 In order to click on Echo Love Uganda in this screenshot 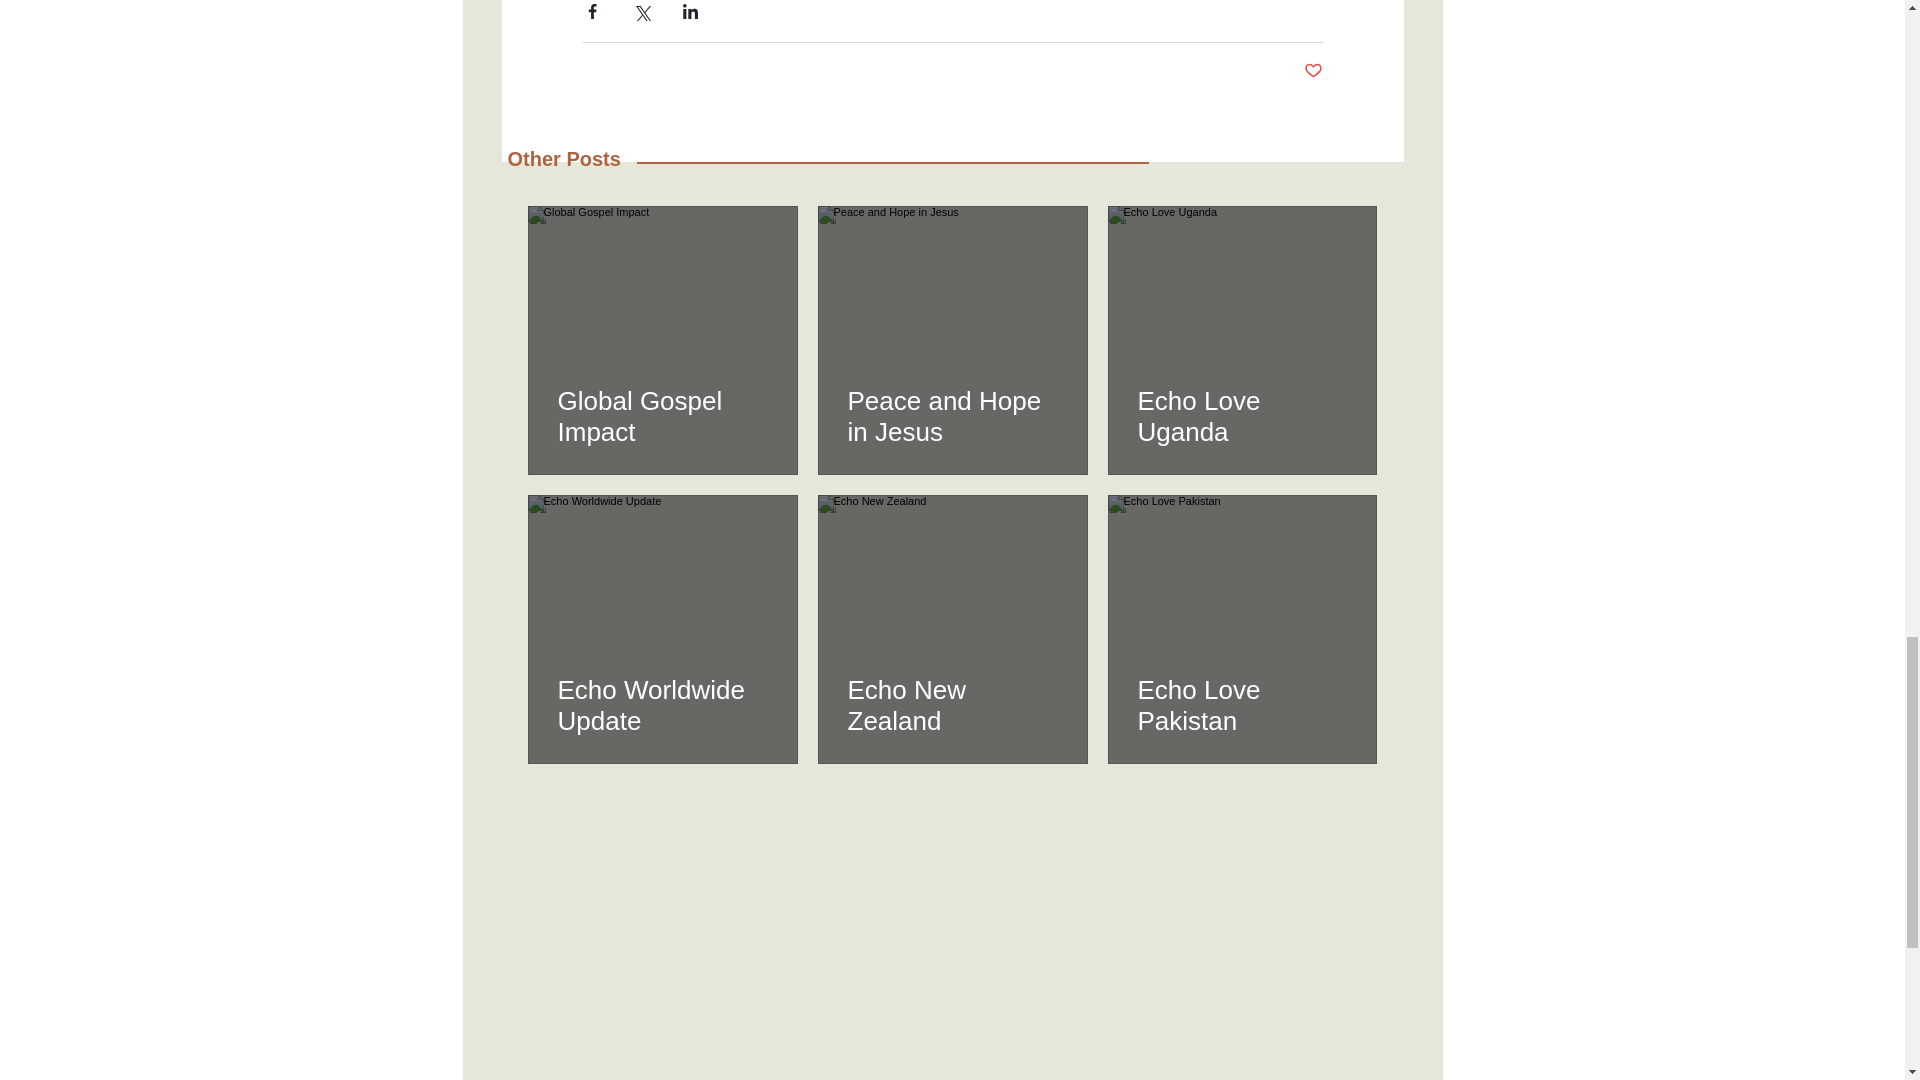, I will do `click(1242, 416)`.